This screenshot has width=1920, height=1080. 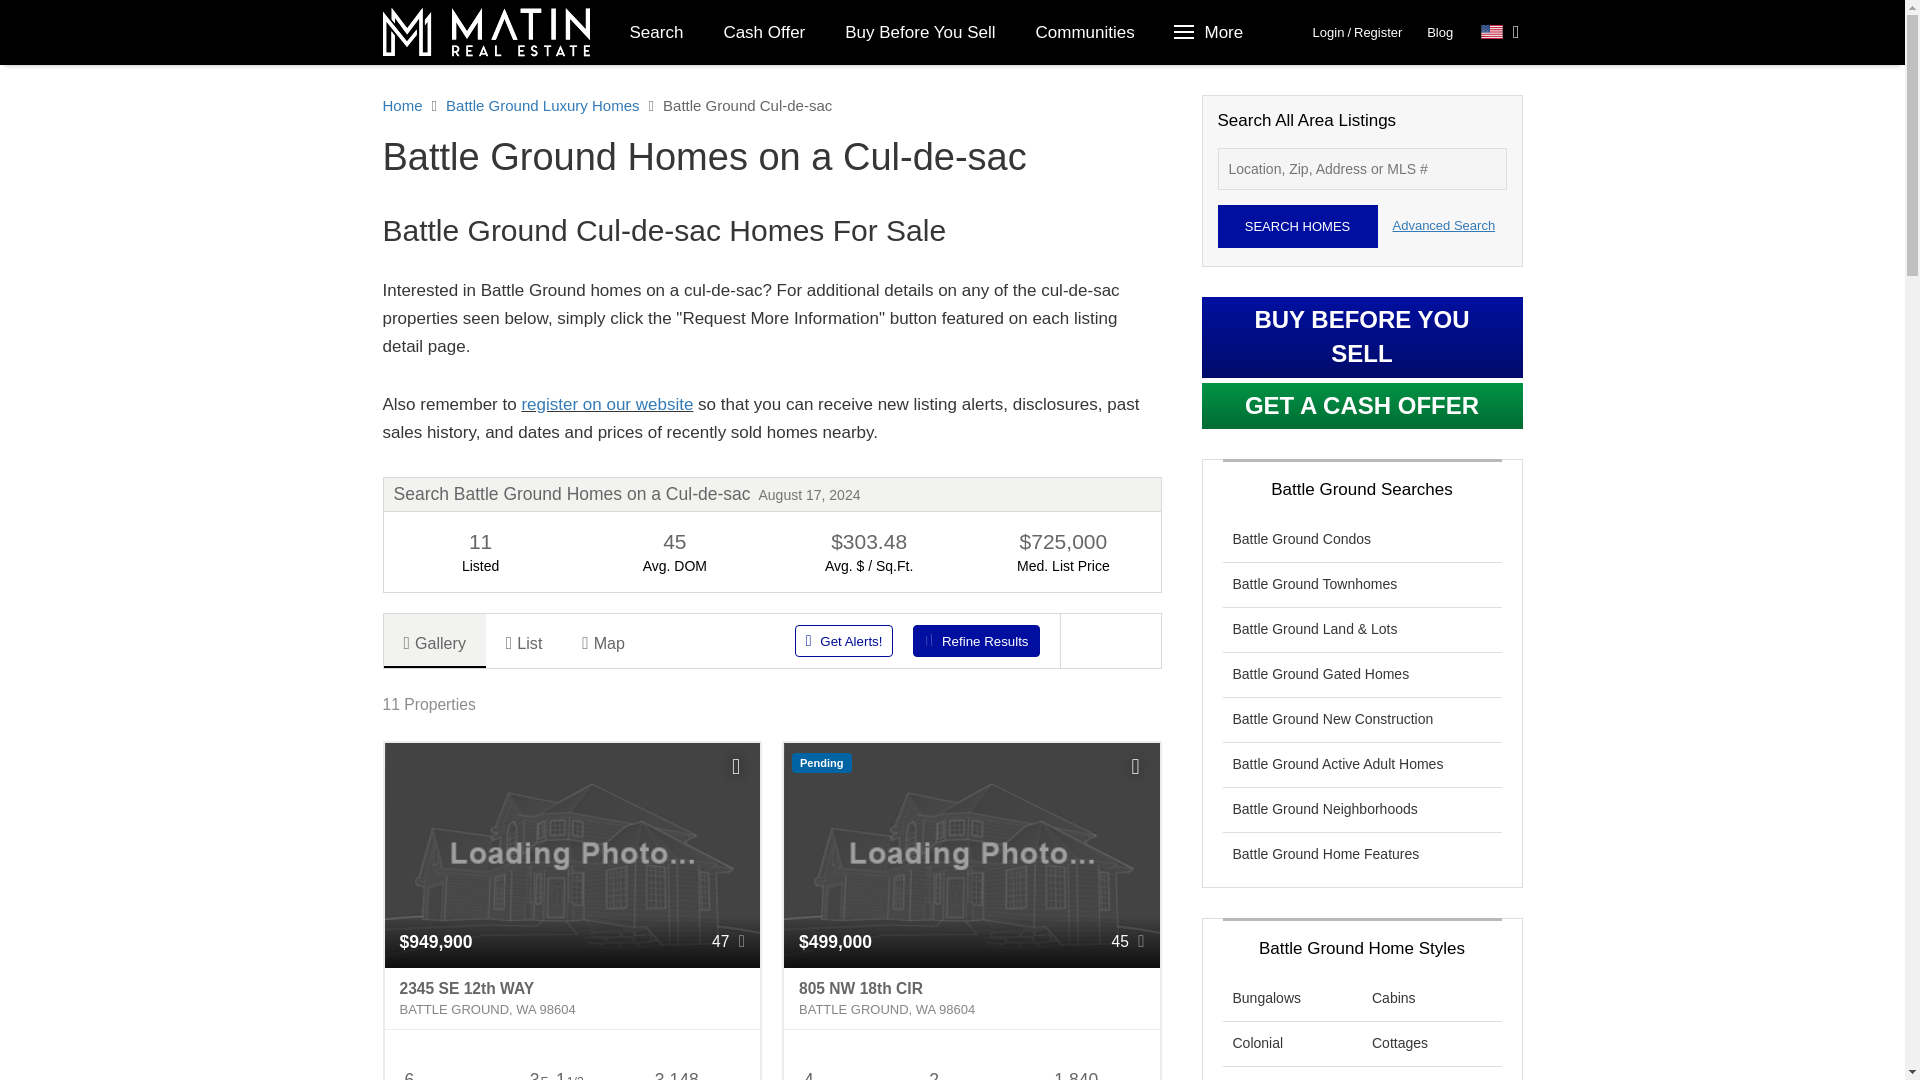 What do you see at coordinates (1211, 32) in the screenshot?
I see `More` at bounding box center [1211, 32].